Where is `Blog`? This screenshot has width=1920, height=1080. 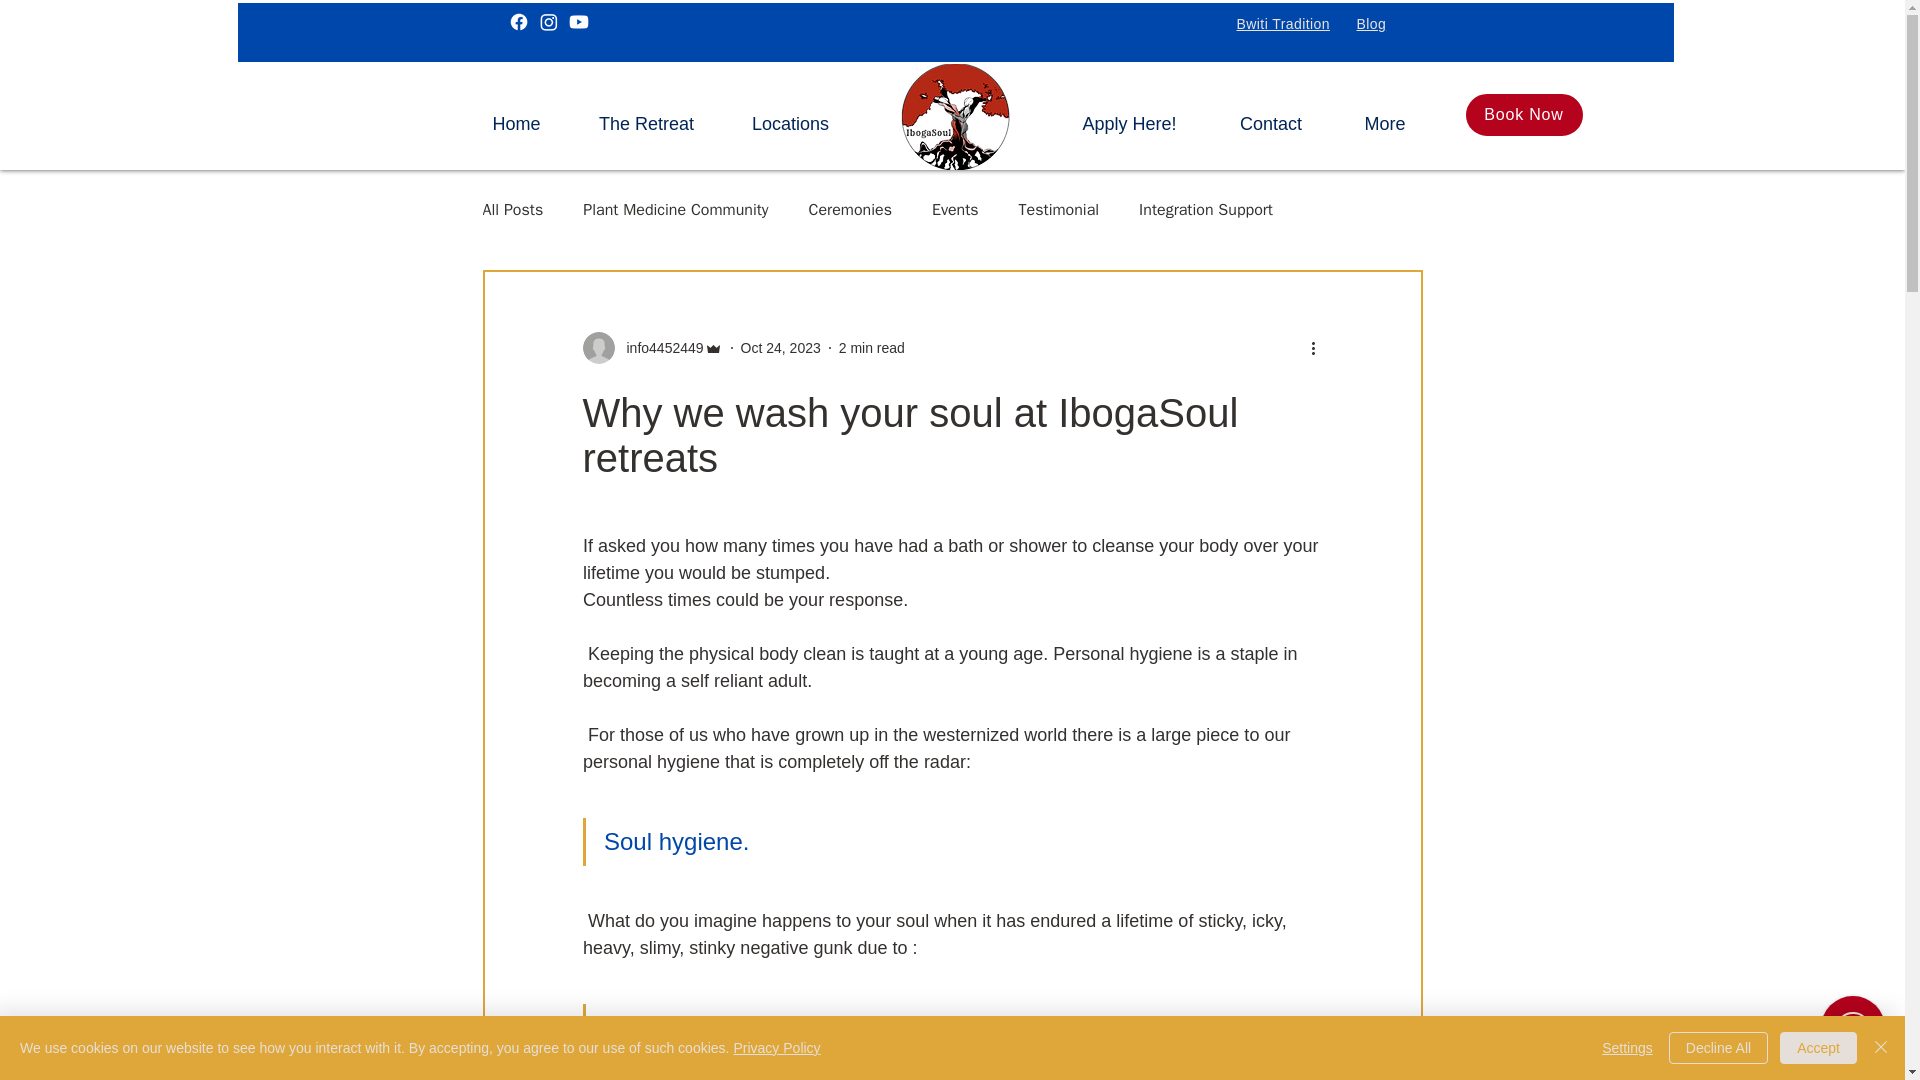 Blog is located at coordinates (1370, 24).